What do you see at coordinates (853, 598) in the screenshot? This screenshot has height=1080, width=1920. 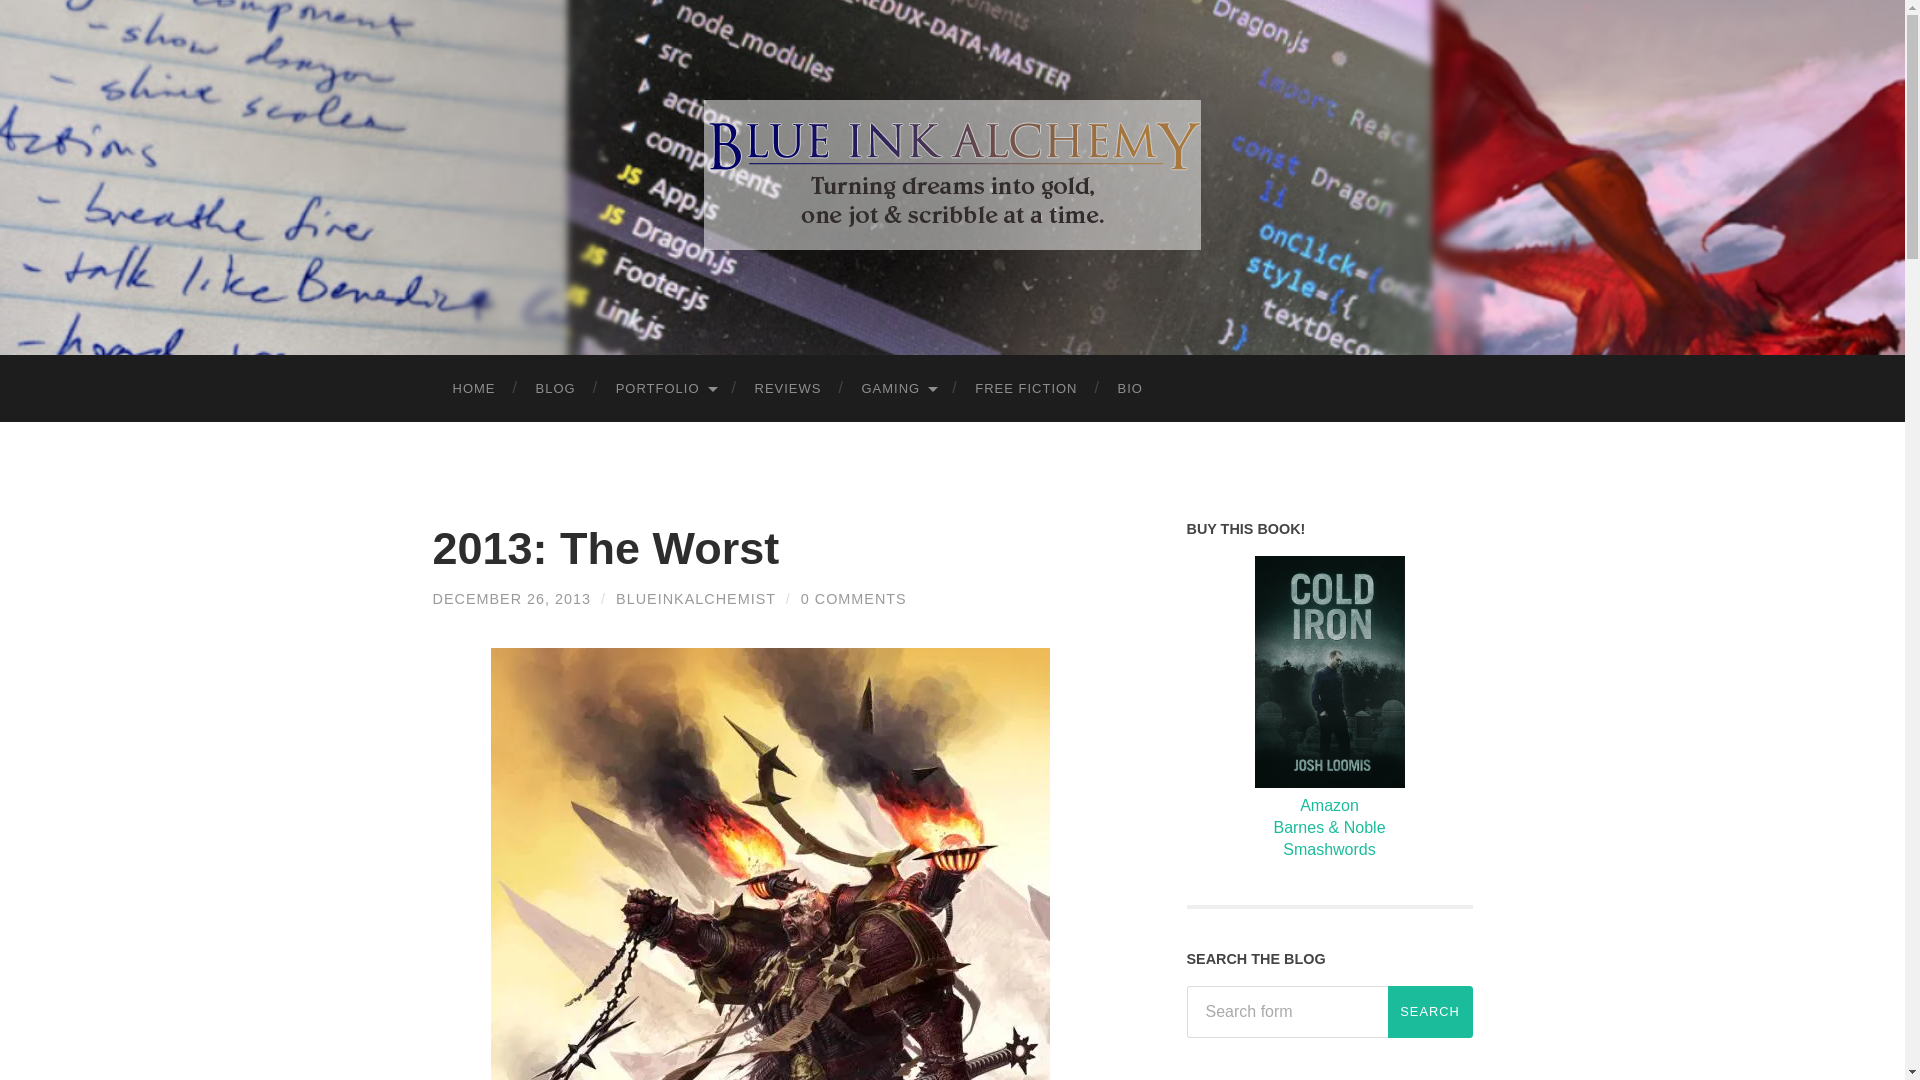 I see `0 COMMENTS` at bounding box center [853, 598].